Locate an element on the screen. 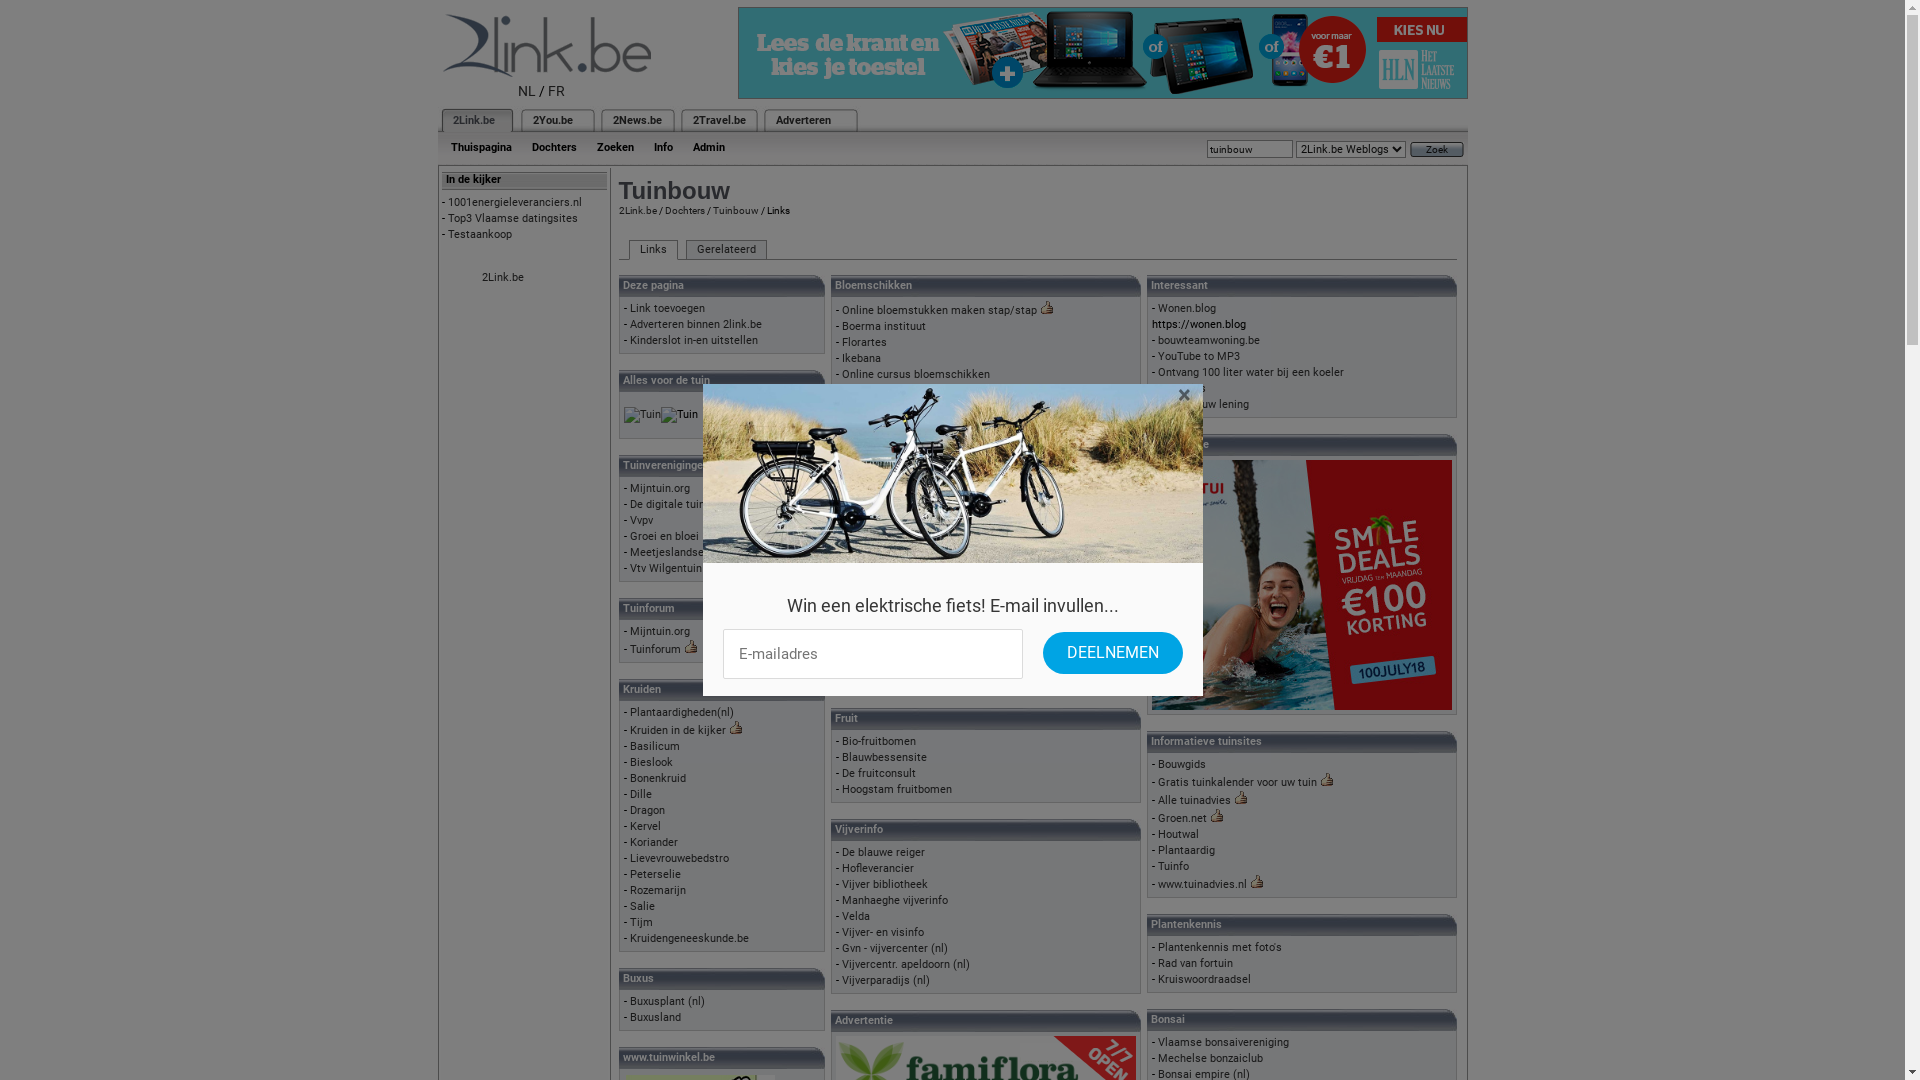 Image resolution: width=1920 pixels, height=1080 pixels. Rozemarijn is located at coordinates (658, 890).